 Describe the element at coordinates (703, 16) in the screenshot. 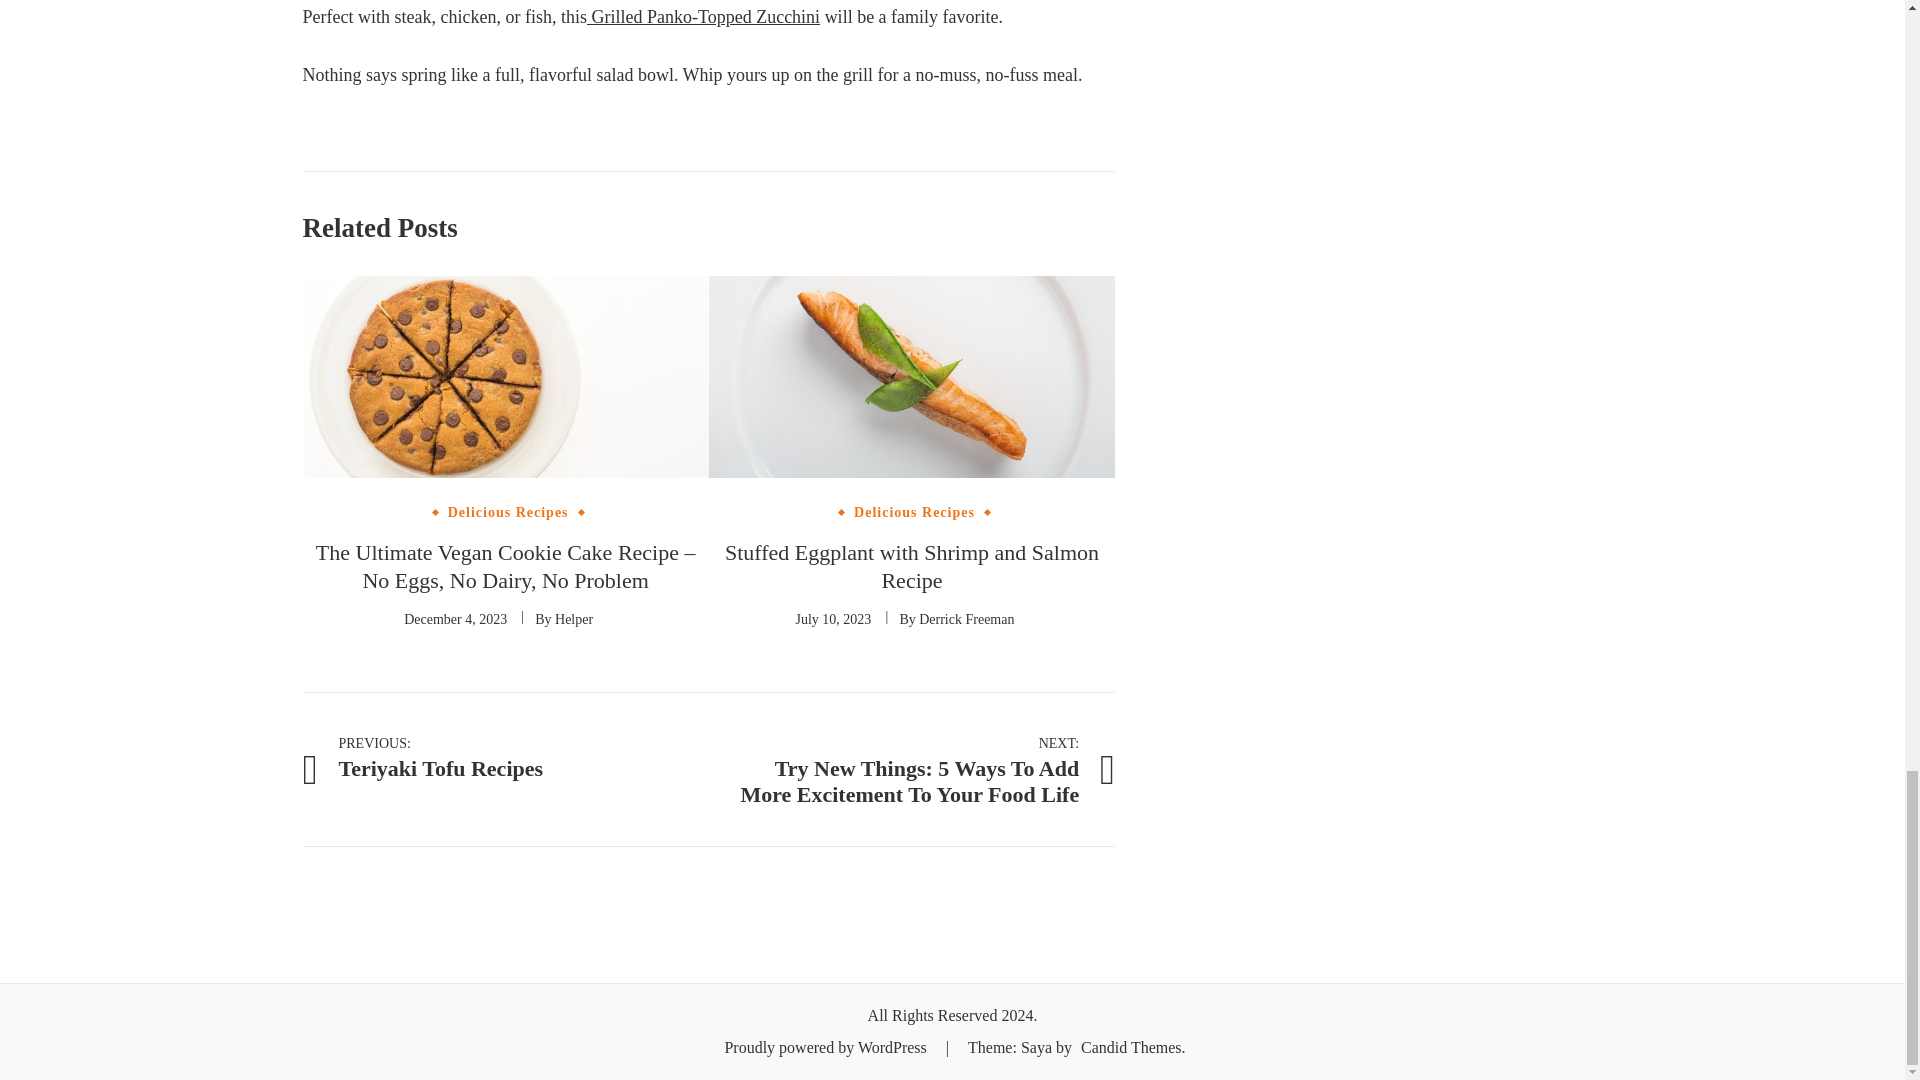

I see `Proudly powered by WordPress` at that location.